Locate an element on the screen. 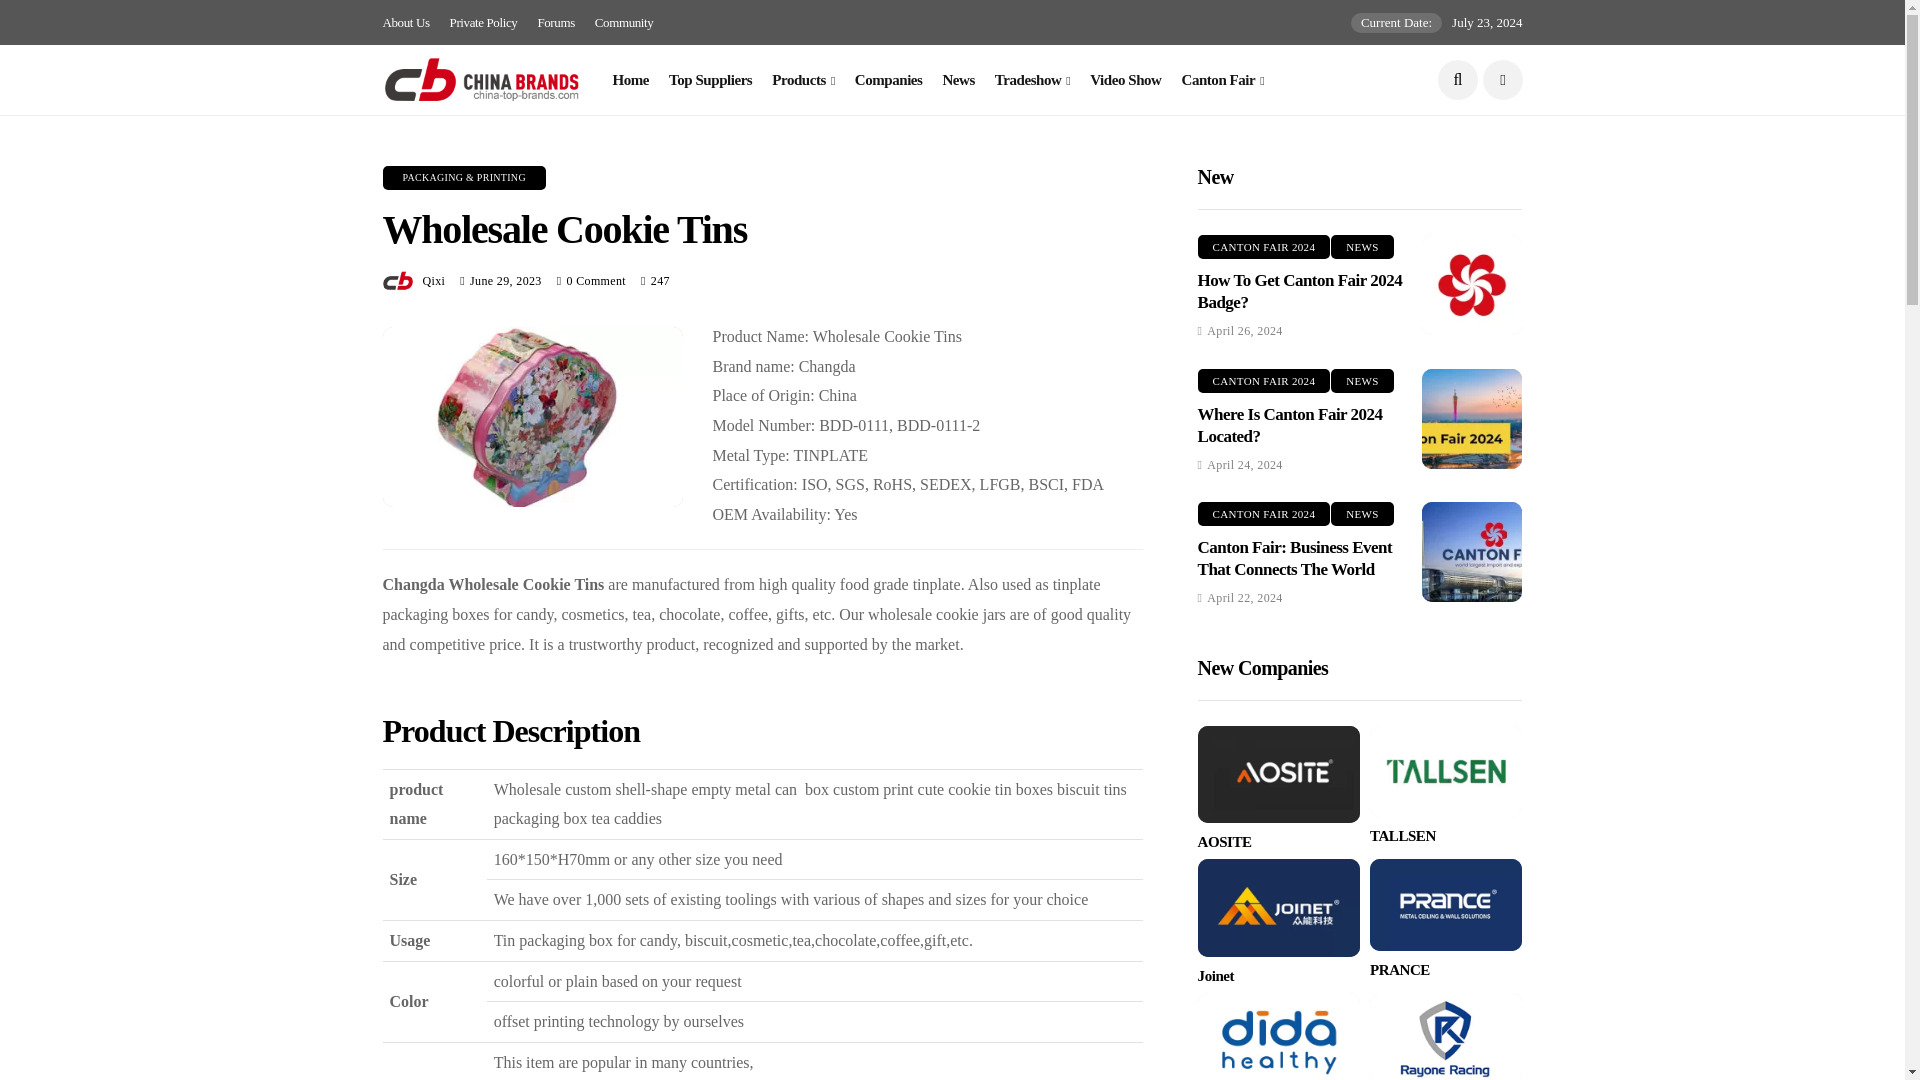 The width and height of the screenshot is (1920, 1080). Companies is located at coordinates (888, 80).